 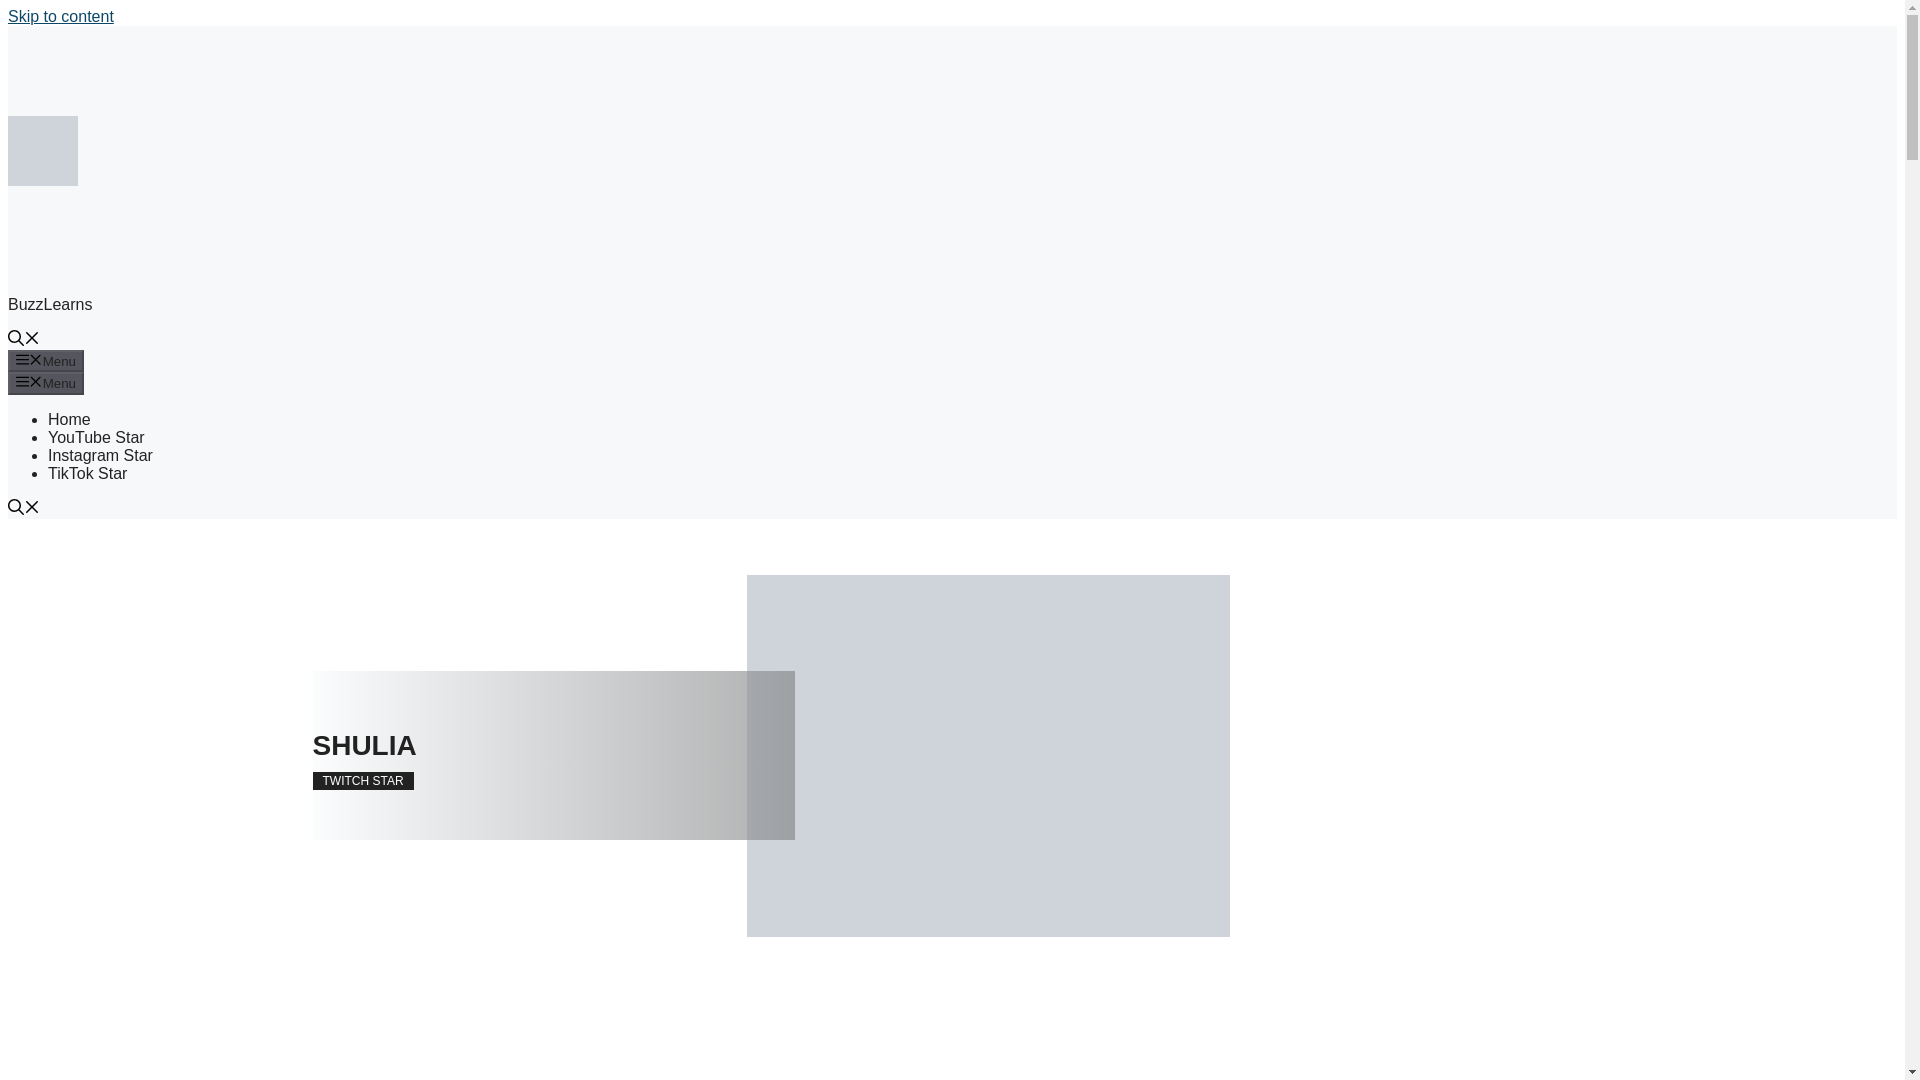 What do you see at coordinates (100, 456) in the screenshot?
I see `Instagram Star` at bounding box center [100, 456].